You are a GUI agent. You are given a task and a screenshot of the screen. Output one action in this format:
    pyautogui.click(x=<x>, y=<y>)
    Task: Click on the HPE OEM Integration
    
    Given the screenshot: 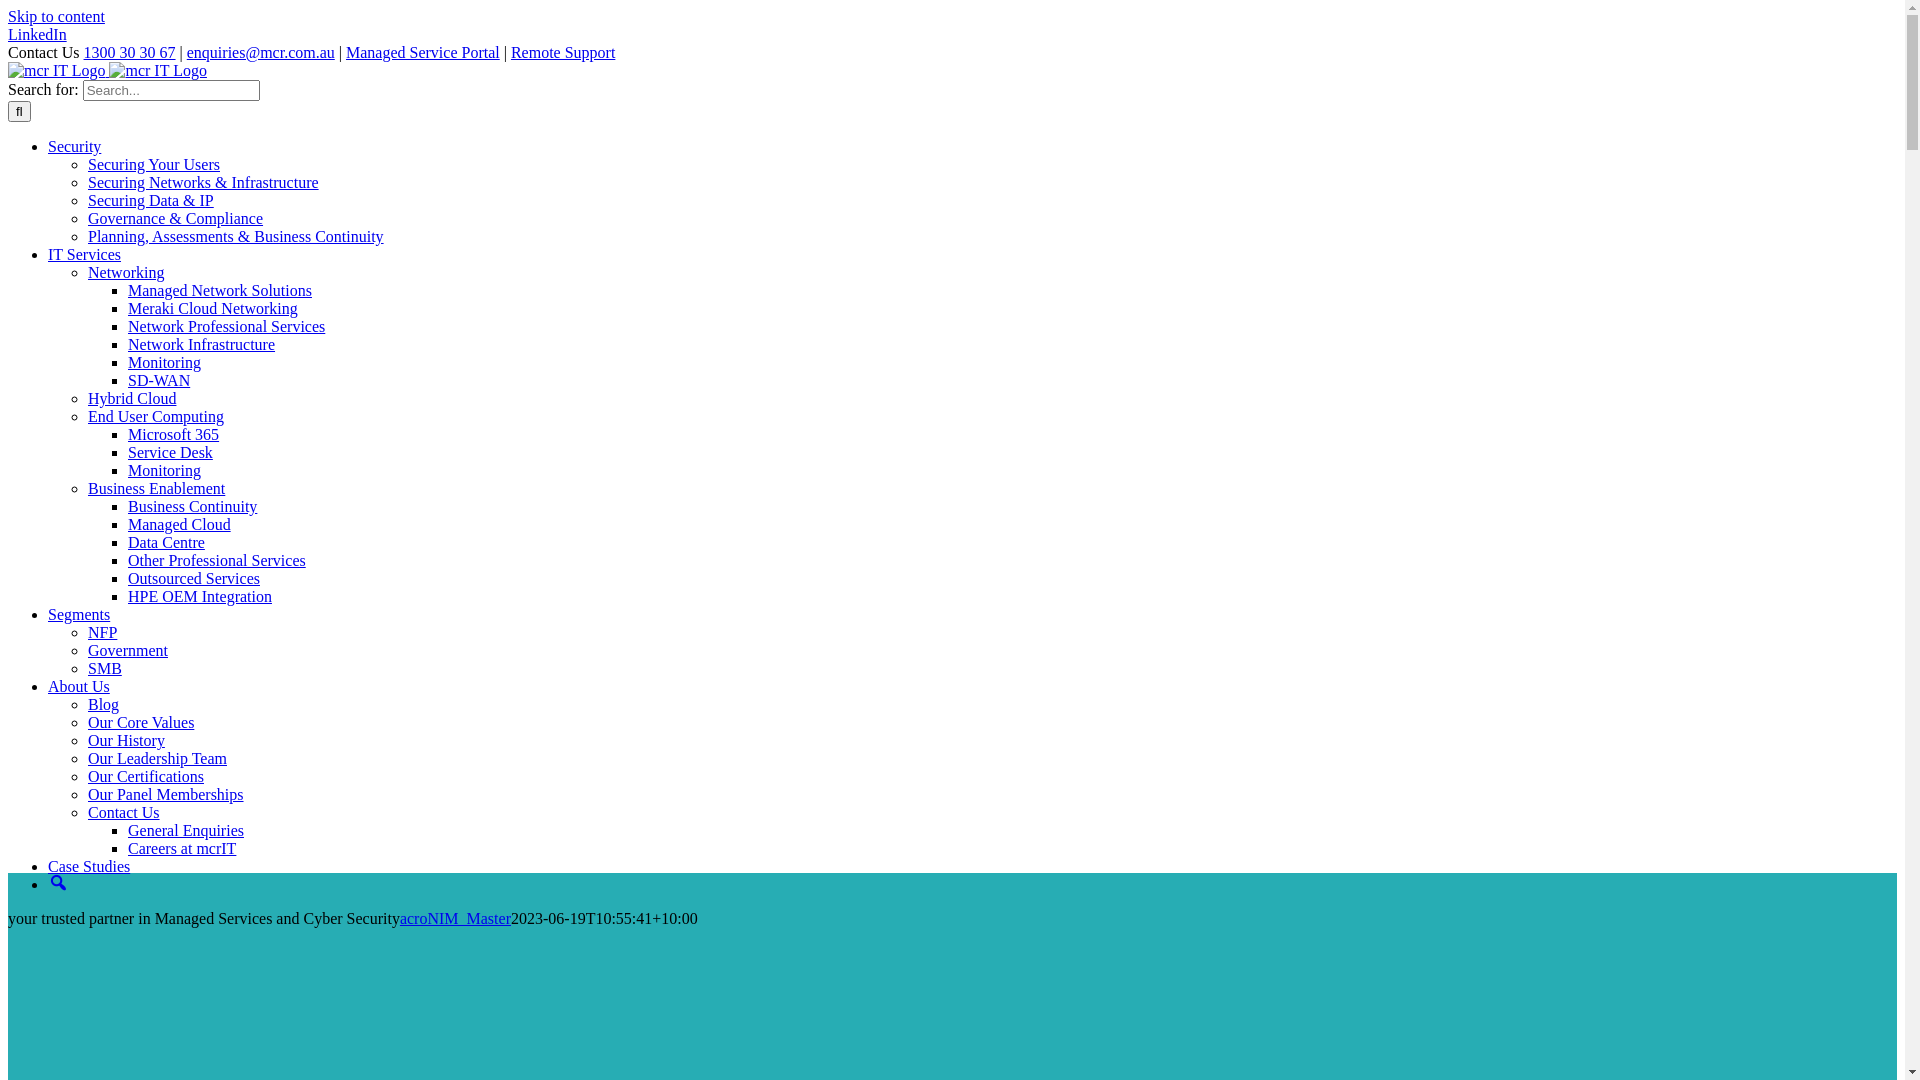 What is the action you would take?
    pyautogui.click(x=200, y=596)
    